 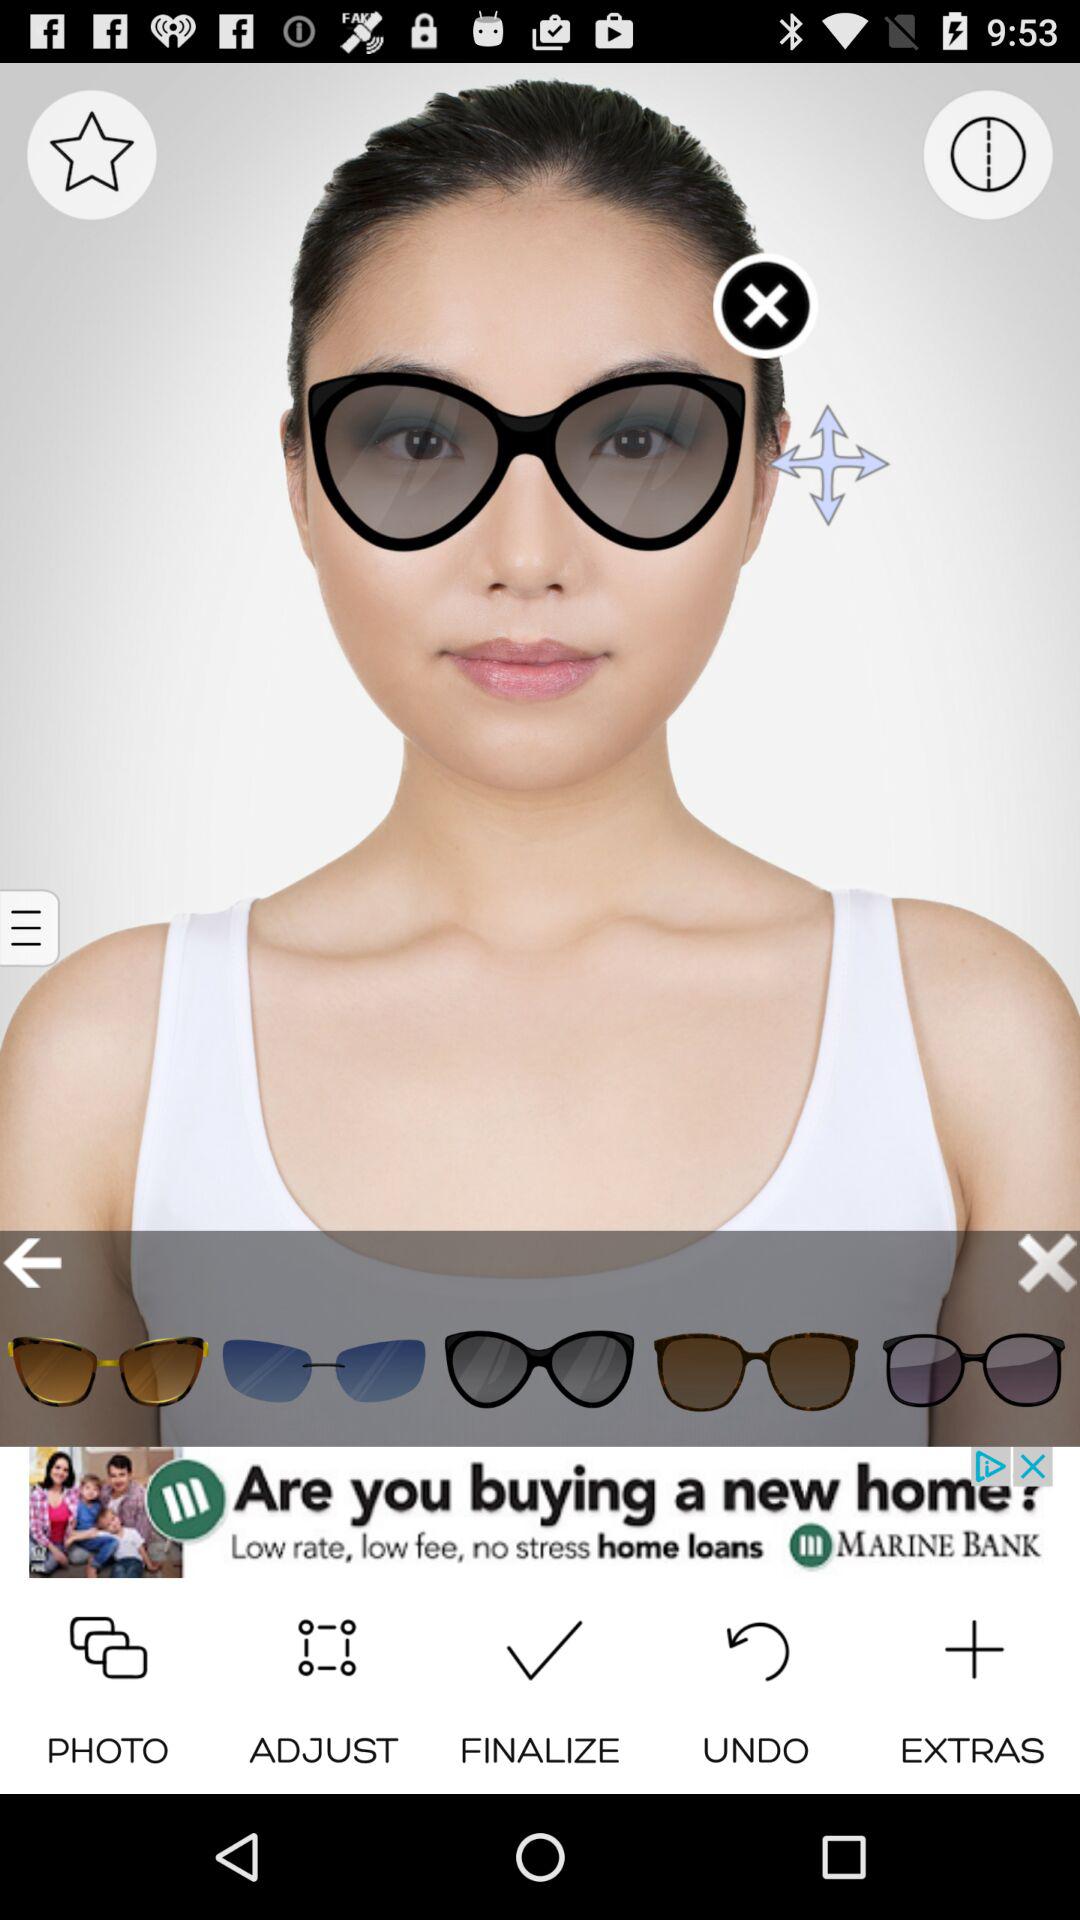 I want to click on close button, so click(x=1048, y=1262).